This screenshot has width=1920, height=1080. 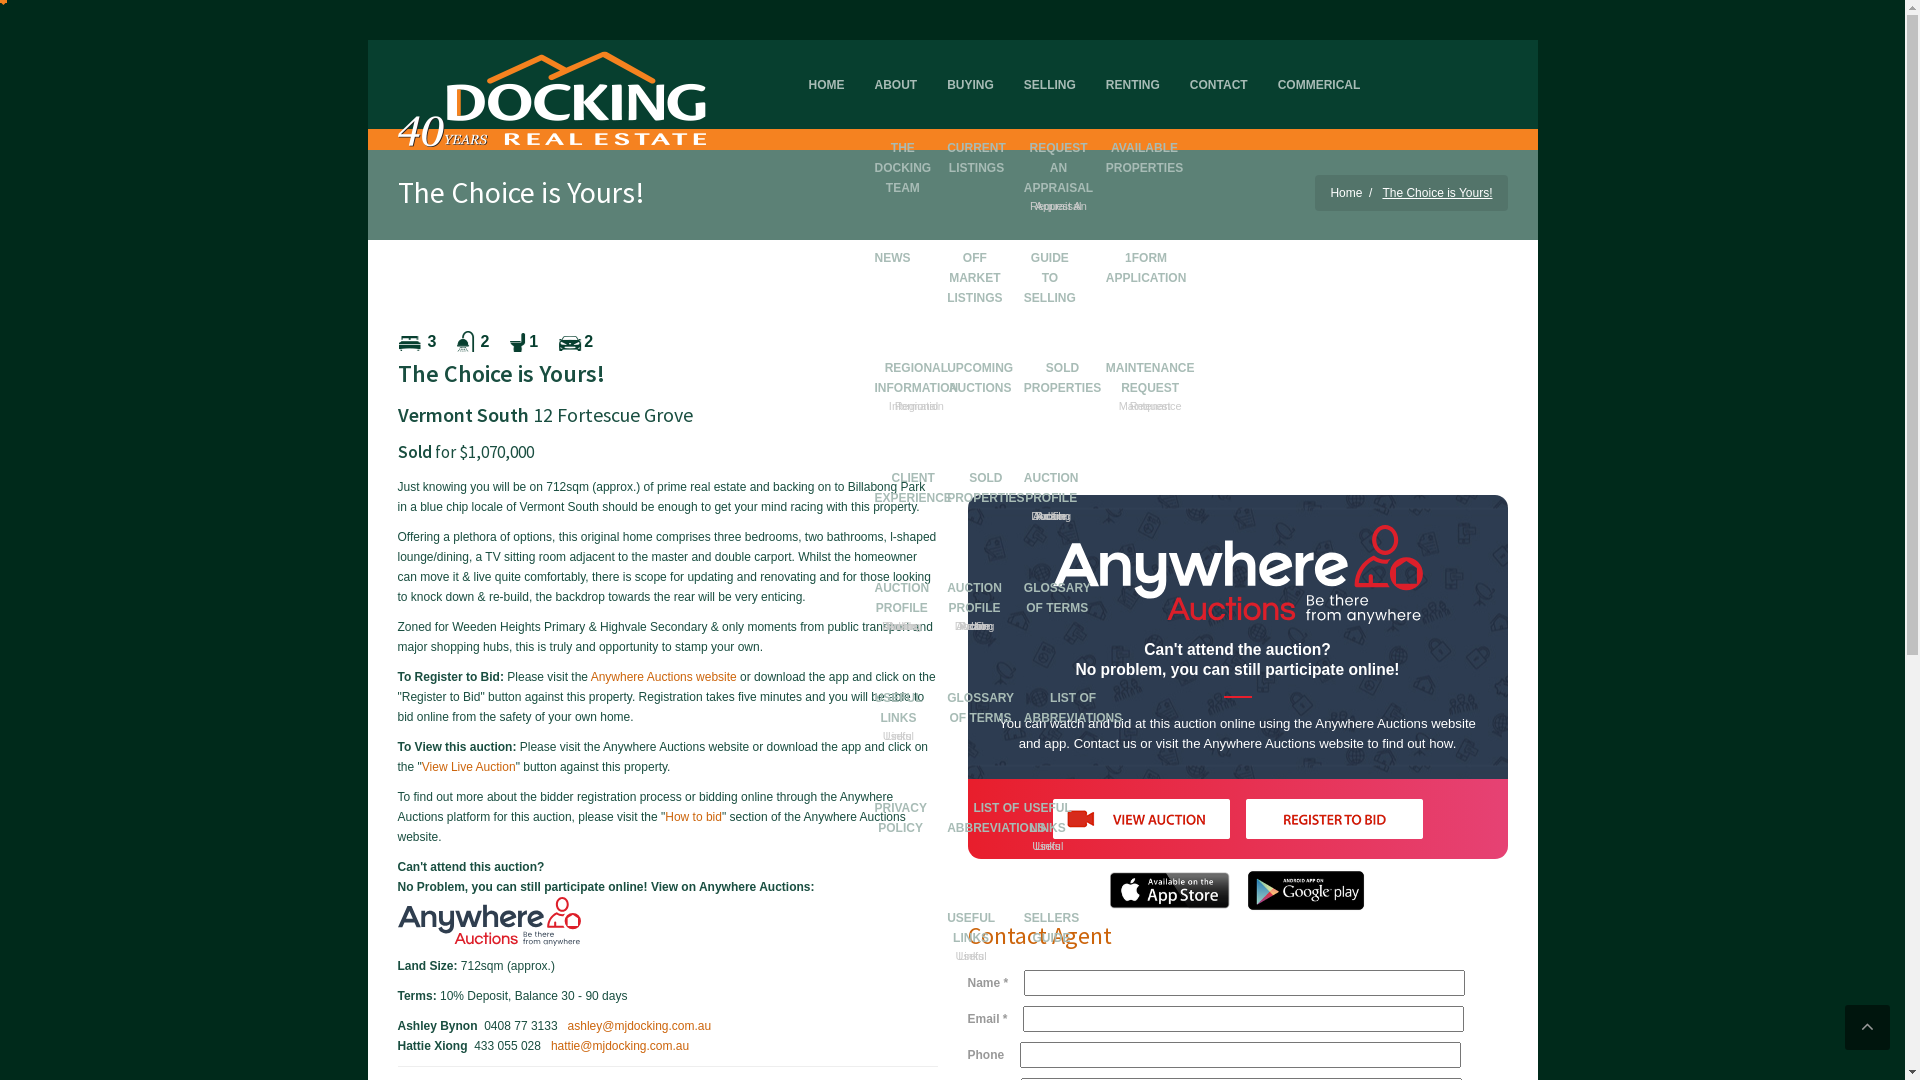 What do you see at coordinates (974, 584) in the screenshot?
I see `AUCTION PROFILE` at bounding box center [974, 584].